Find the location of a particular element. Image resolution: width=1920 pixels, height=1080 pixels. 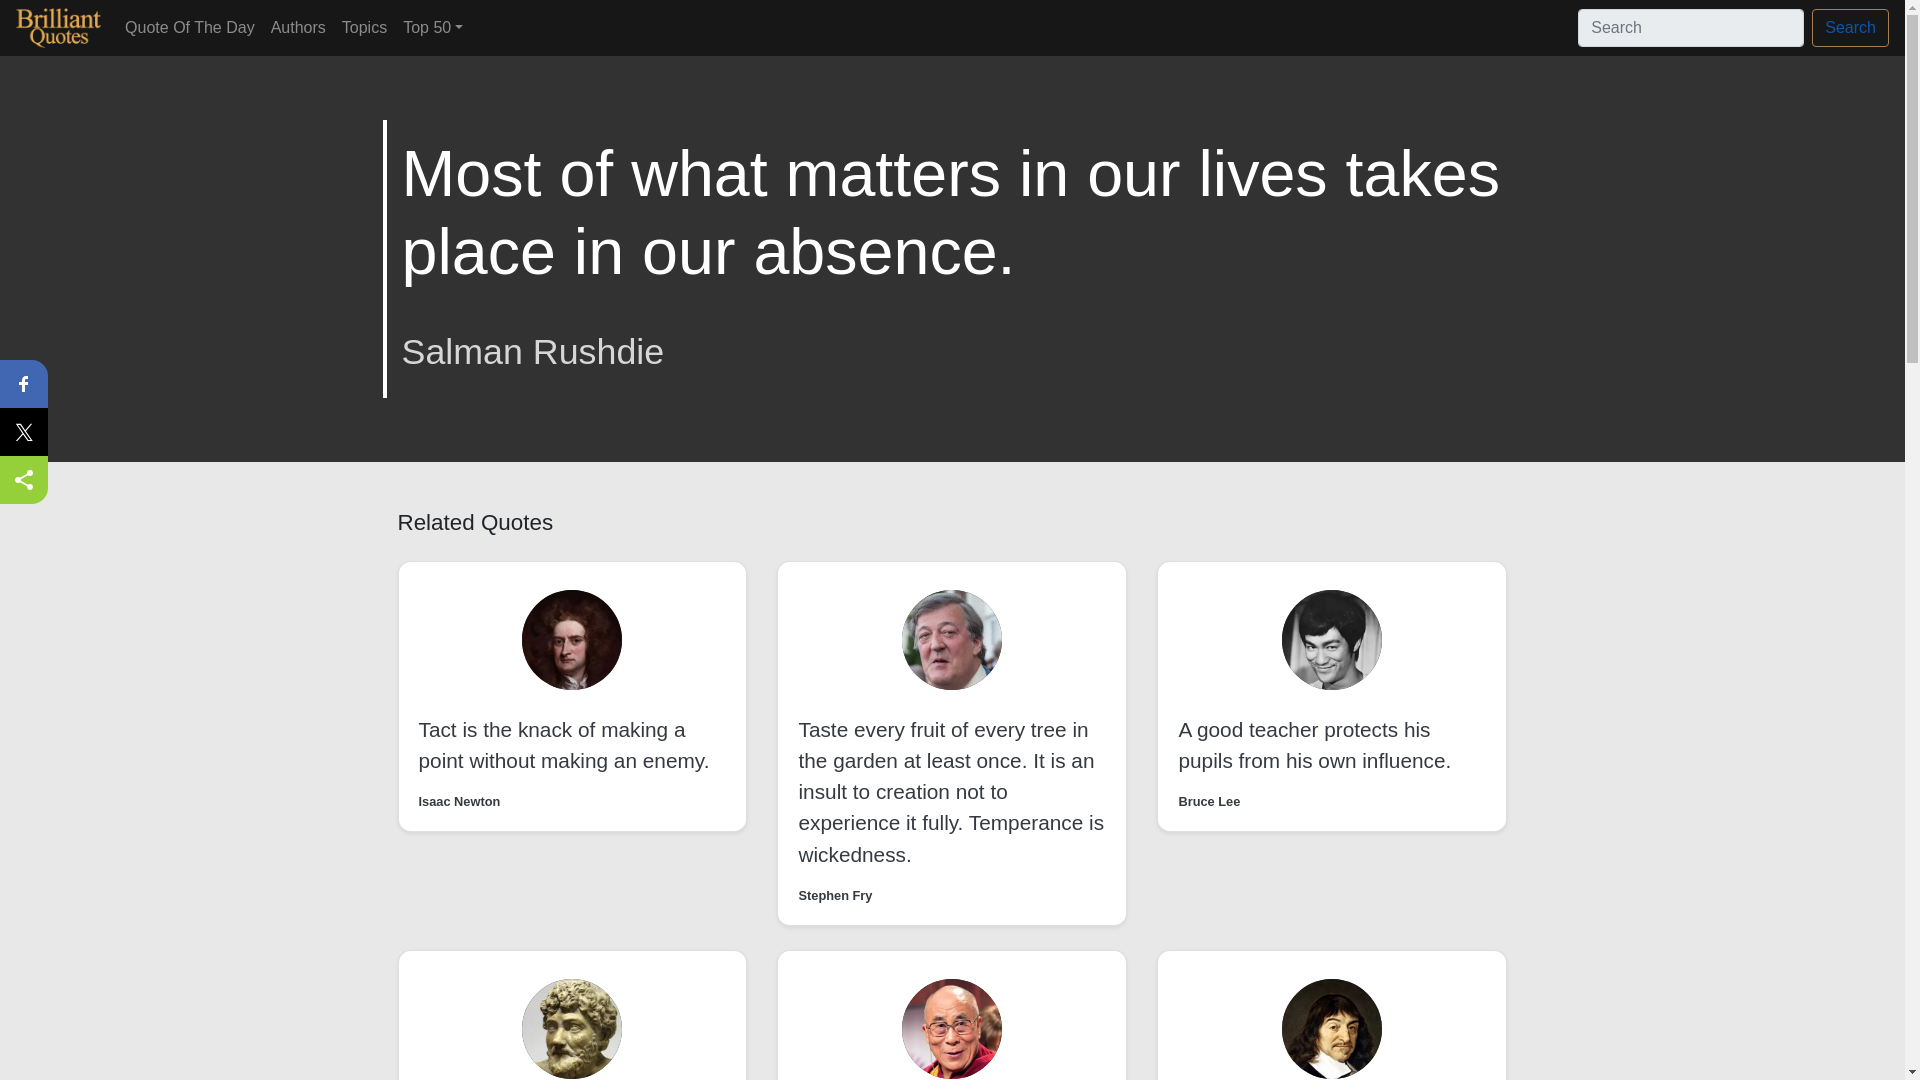

Stephen Fry is located at coordinates (834, 895).